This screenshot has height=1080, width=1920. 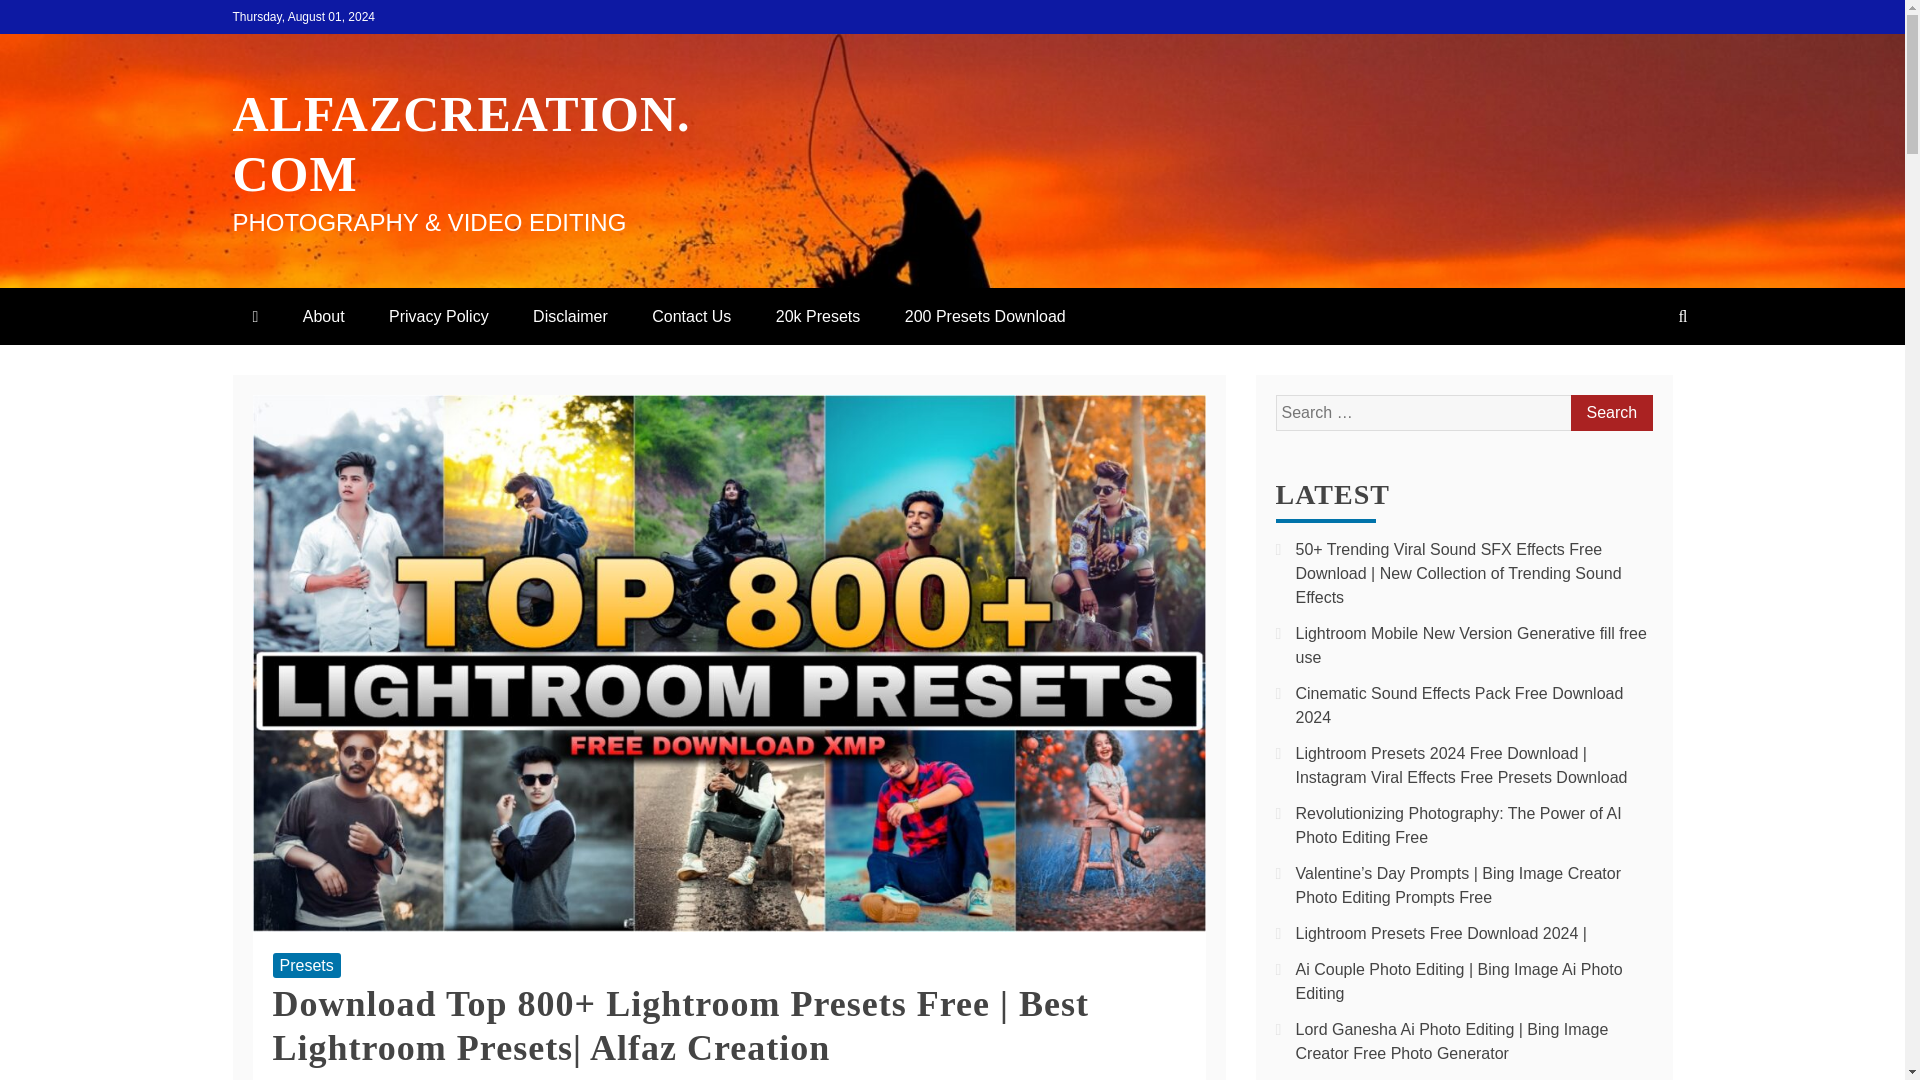 I want to click on Privacy Policy, so click(x=438, y=316).